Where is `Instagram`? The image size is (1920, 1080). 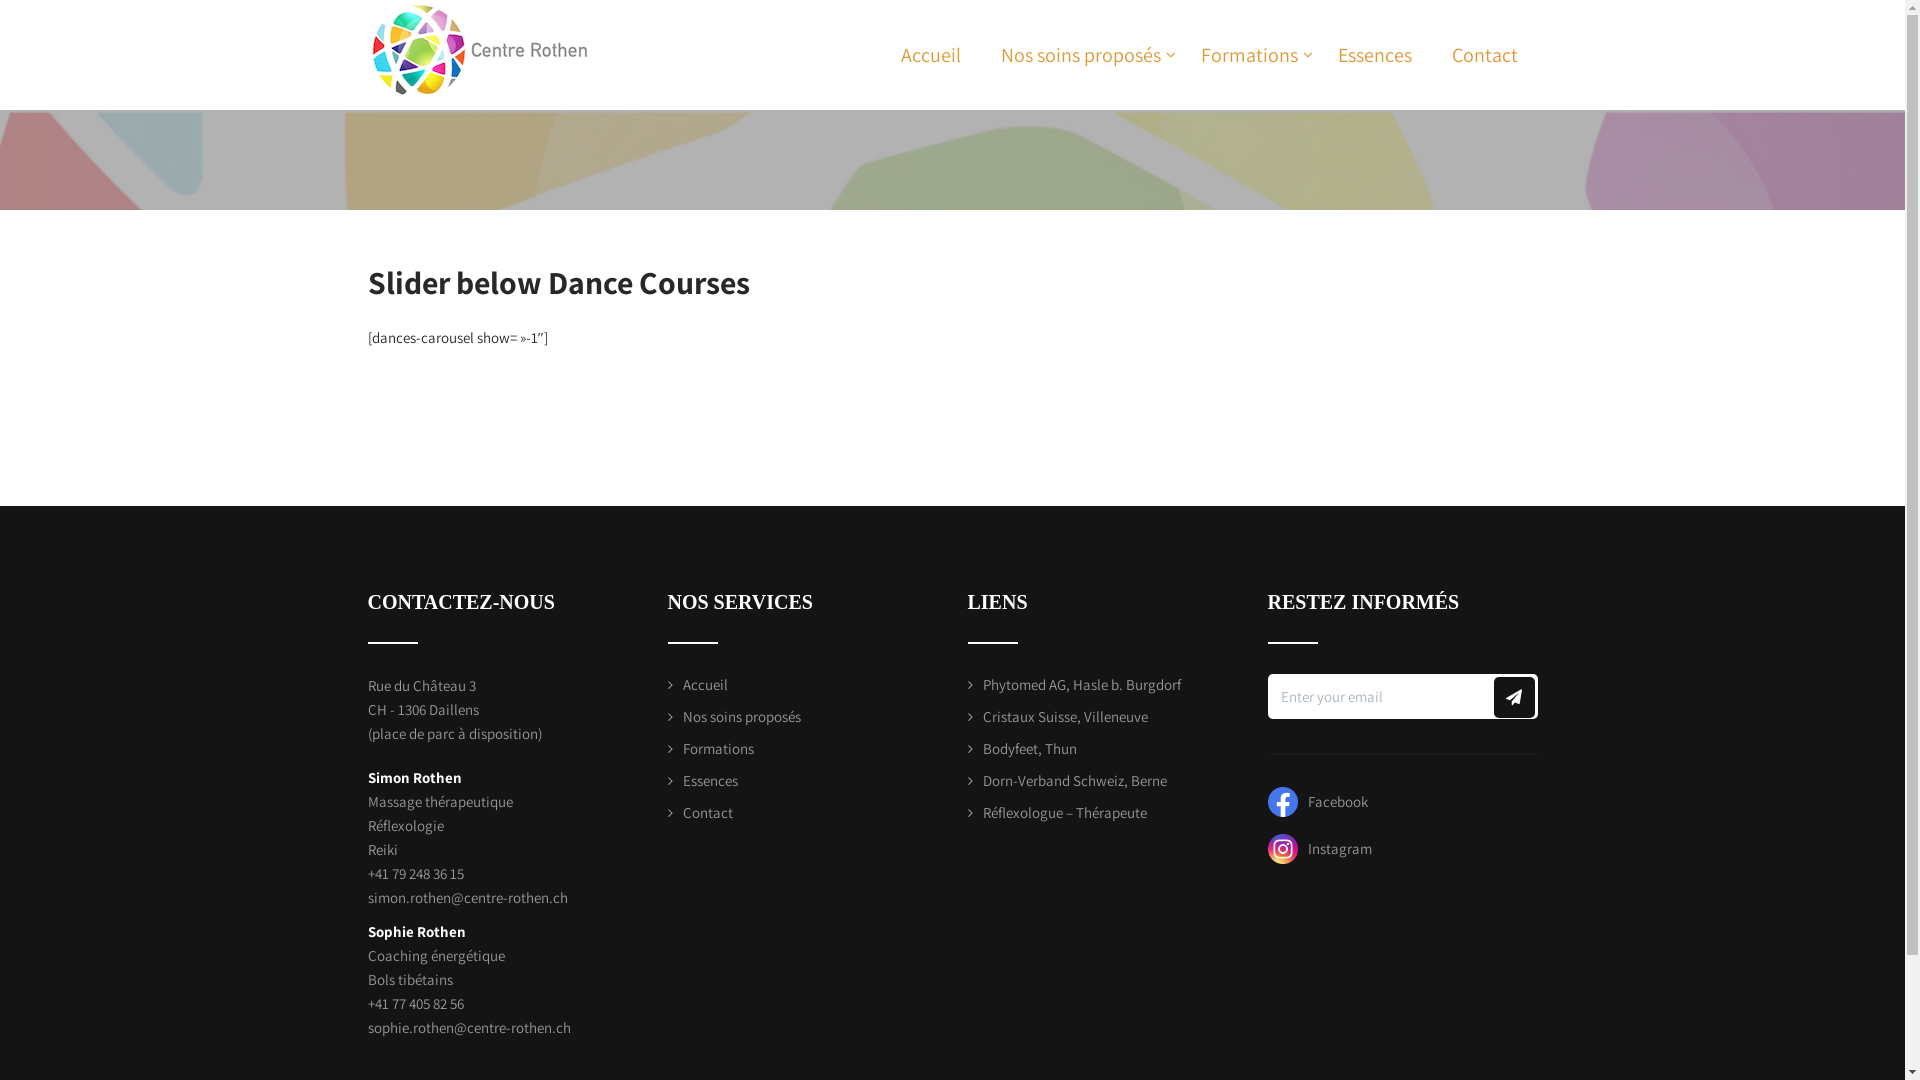
Instagram is located at coordinates (1320, 848).